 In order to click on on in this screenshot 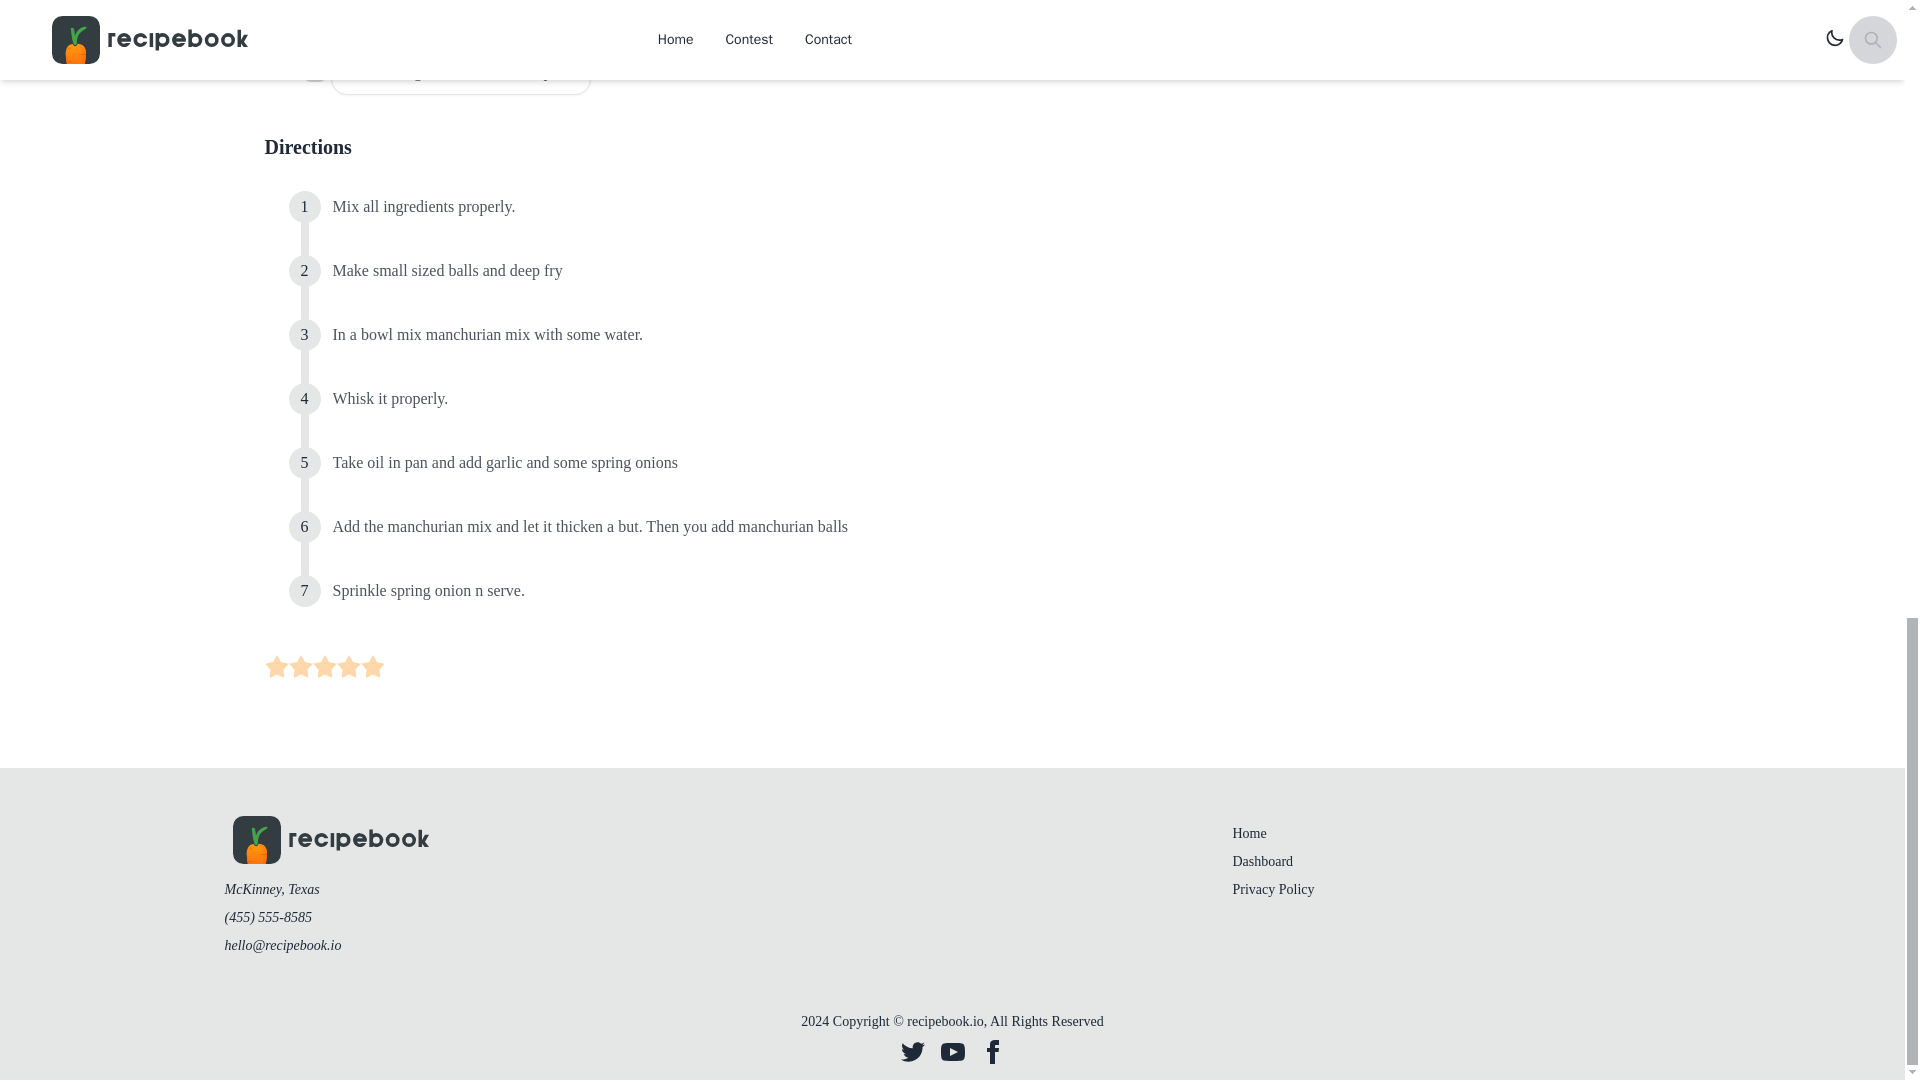, I will do `click(314, 70)`.